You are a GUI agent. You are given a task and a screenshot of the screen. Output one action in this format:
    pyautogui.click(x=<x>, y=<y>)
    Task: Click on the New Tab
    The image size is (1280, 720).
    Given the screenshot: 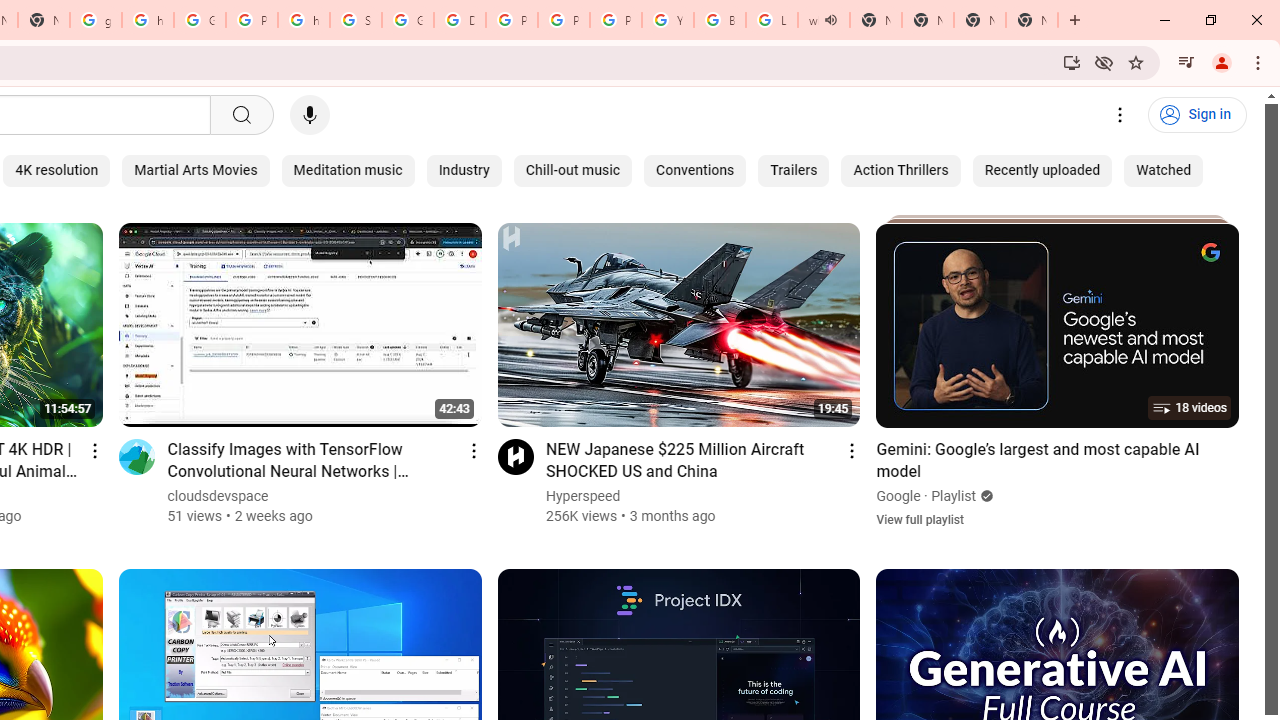 What is the action you would take?
    pyautogui.click(x=980, y=20)
    